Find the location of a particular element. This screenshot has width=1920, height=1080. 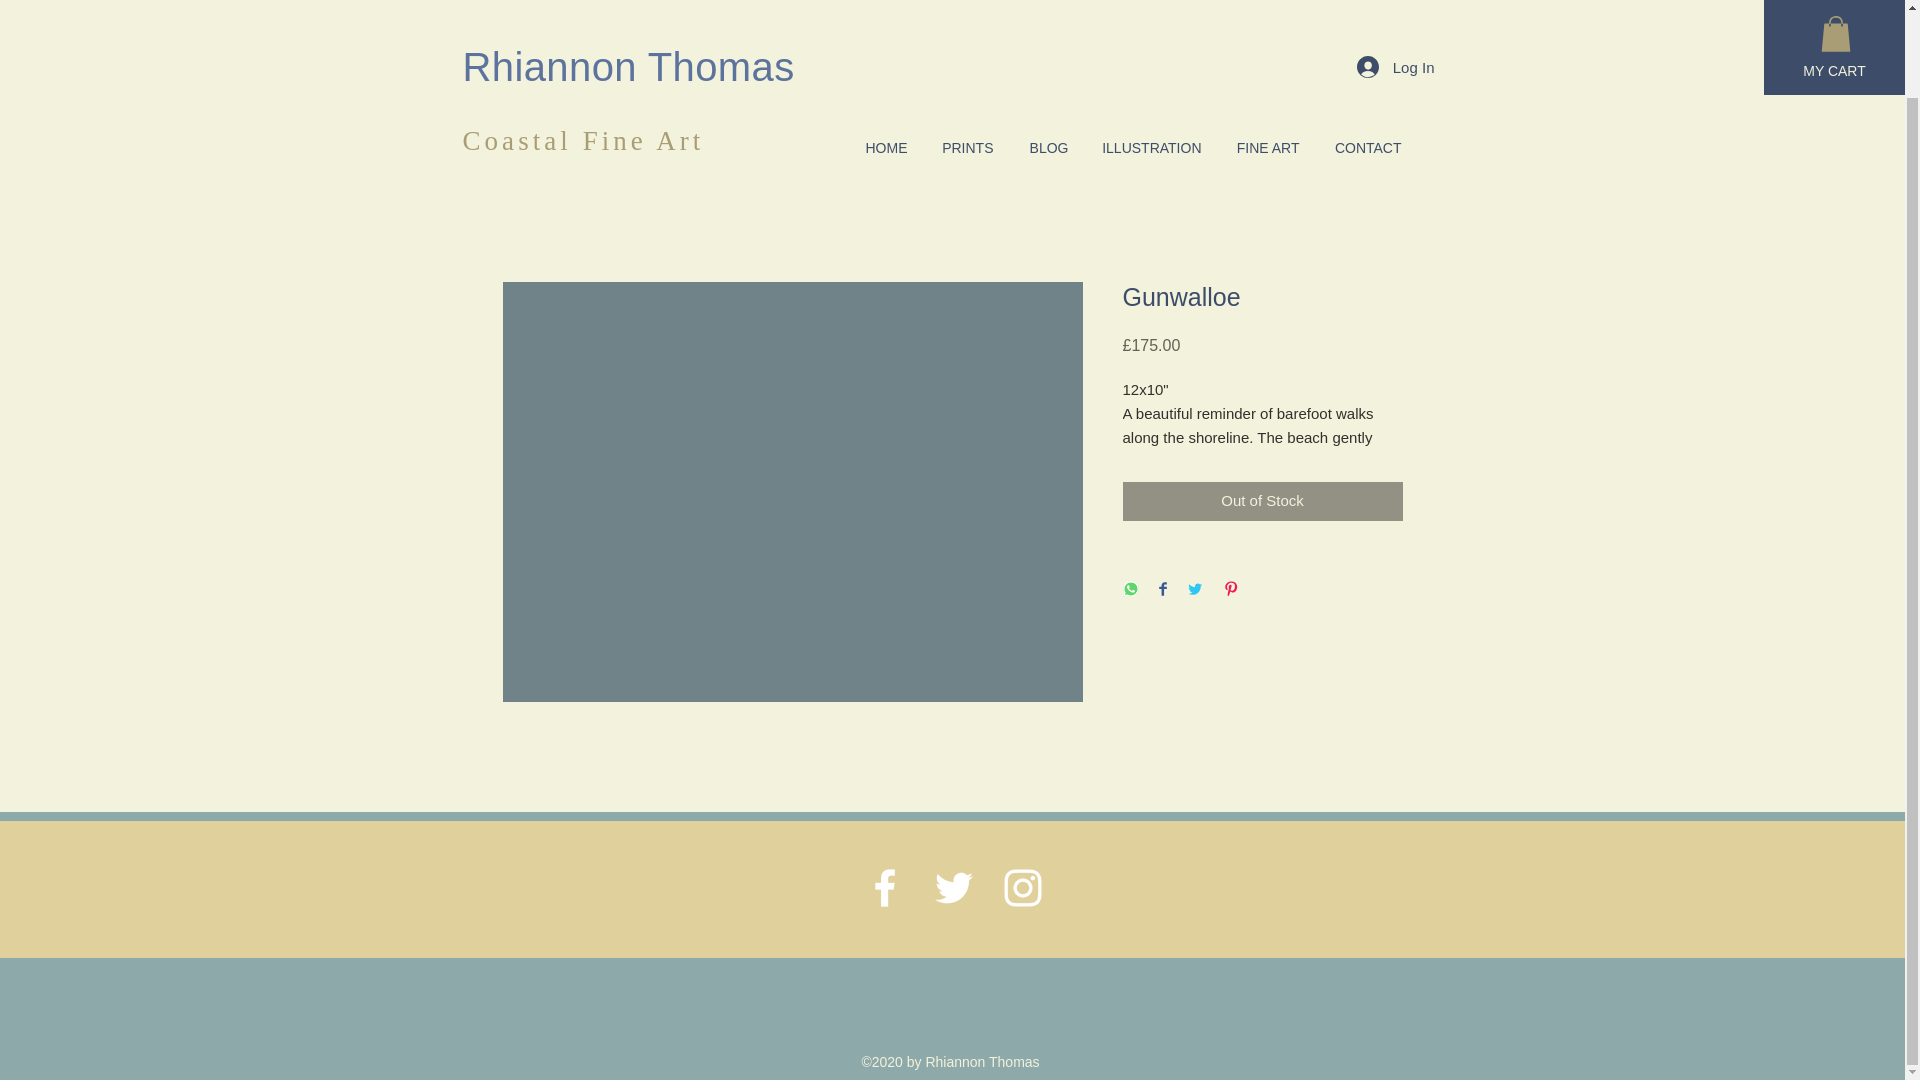

PRINTS is located at coordinates (964, 56).